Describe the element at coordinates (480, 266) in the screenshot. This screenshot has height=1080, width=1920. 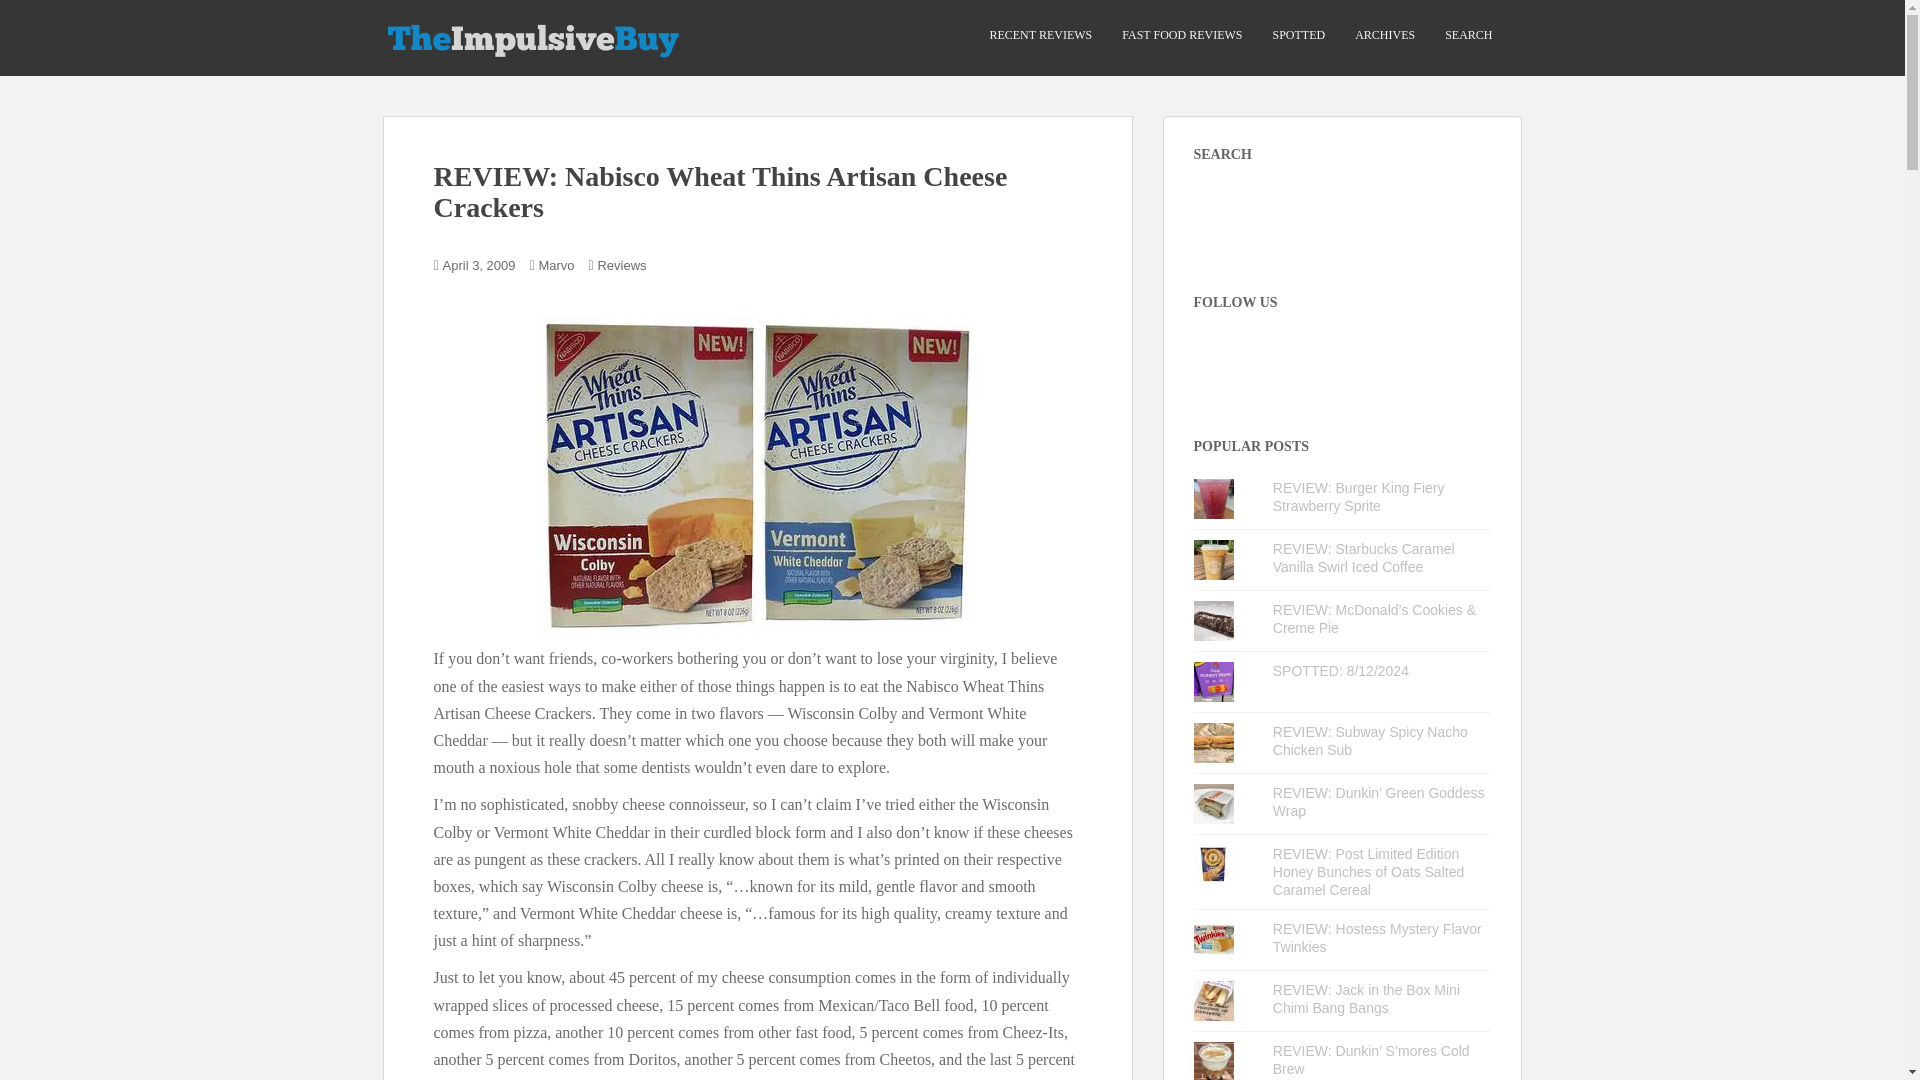
I see `April 3, 2009` at that location.